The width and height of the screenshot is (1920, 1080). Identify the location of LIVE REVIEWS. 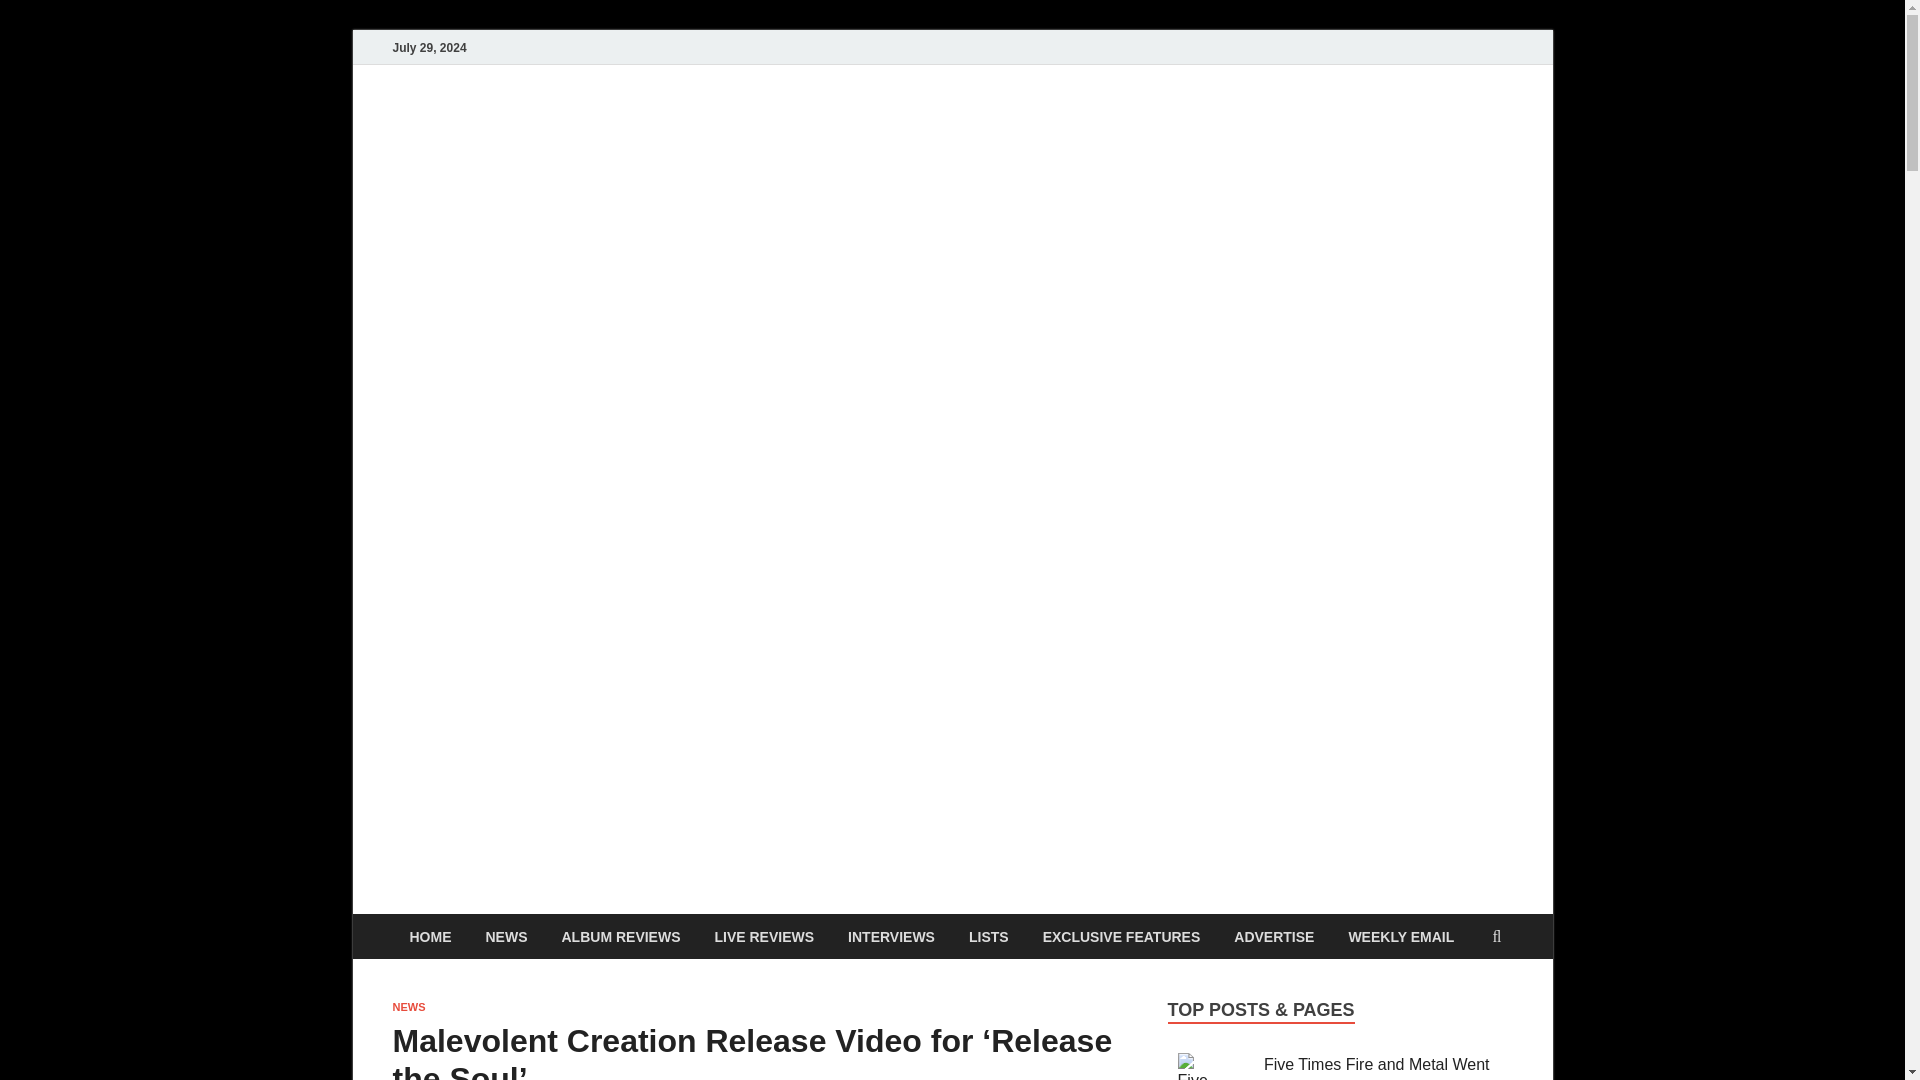
(764, 936).